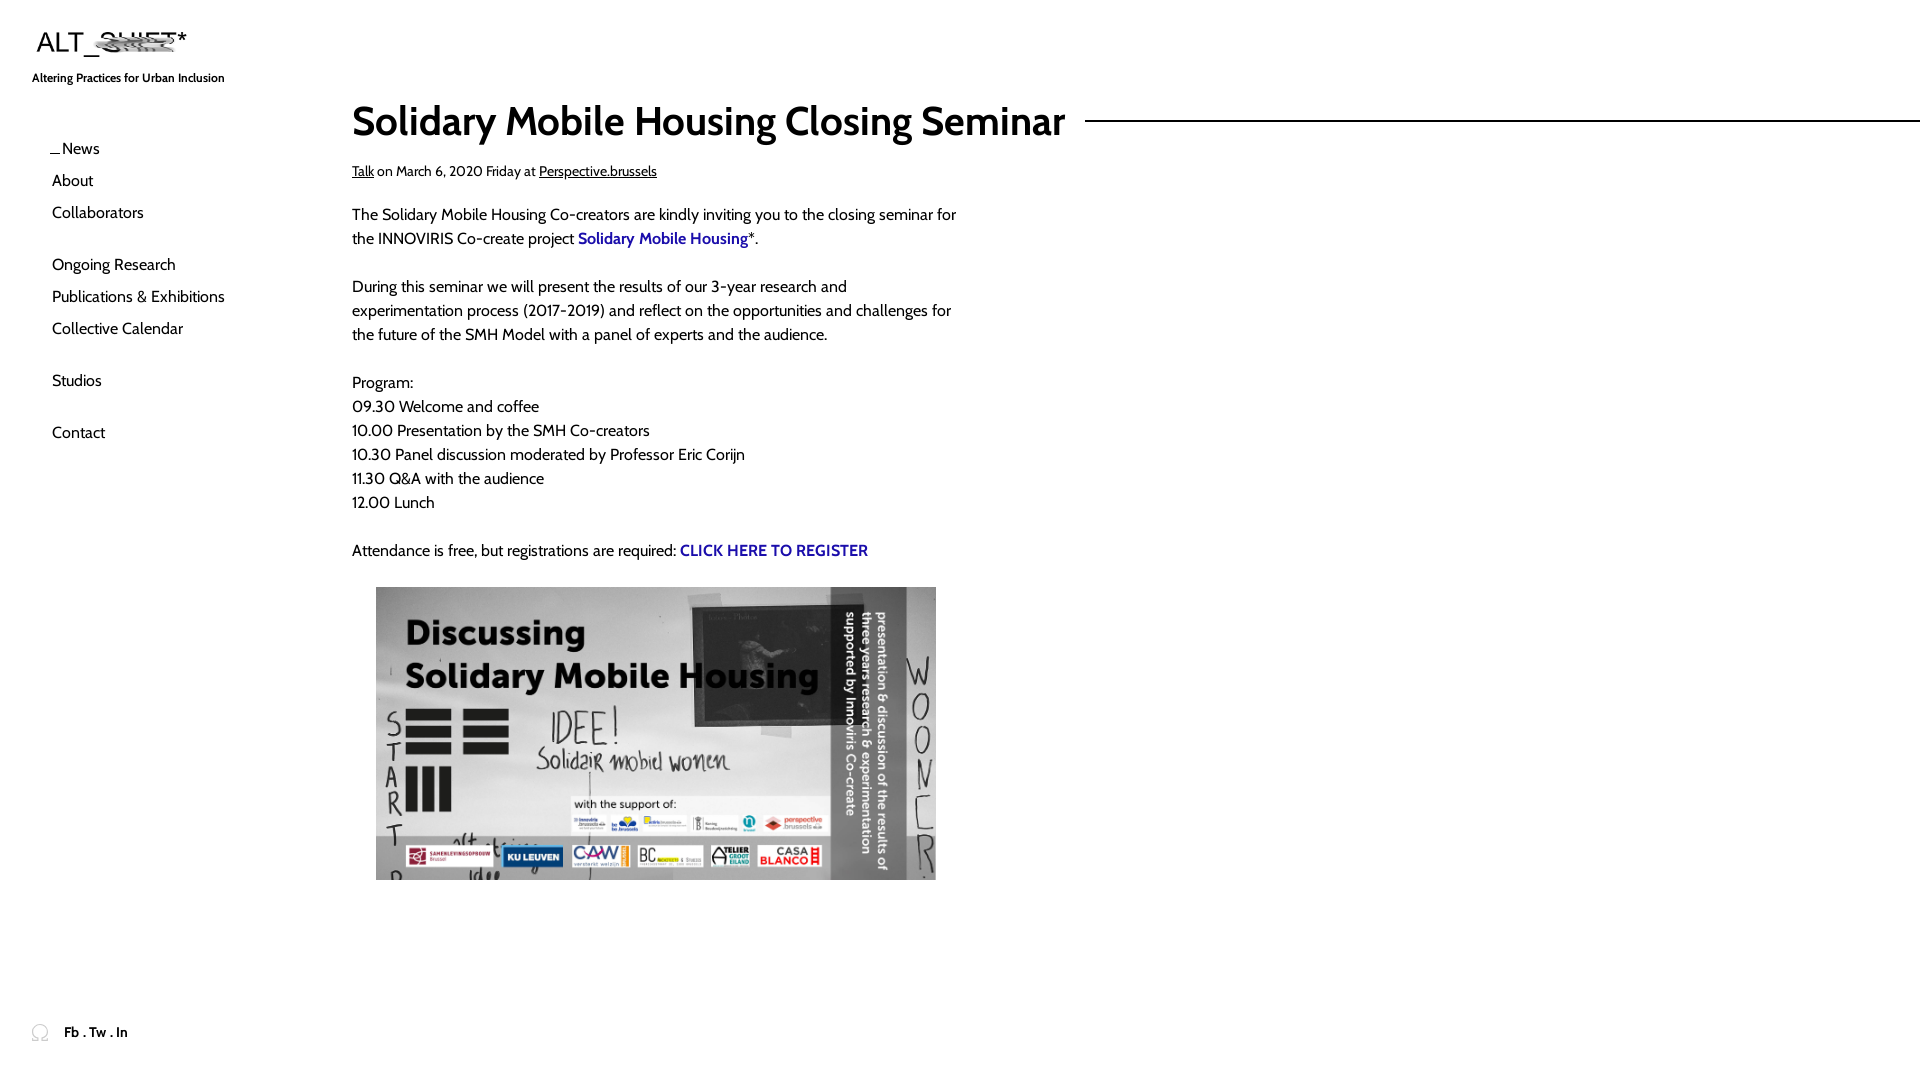 This screenshot has height=1080, width=1920. What do you see at coordinates (153, 381) in the screenshot?
I see `Studios` at bounding box center [153, 381].